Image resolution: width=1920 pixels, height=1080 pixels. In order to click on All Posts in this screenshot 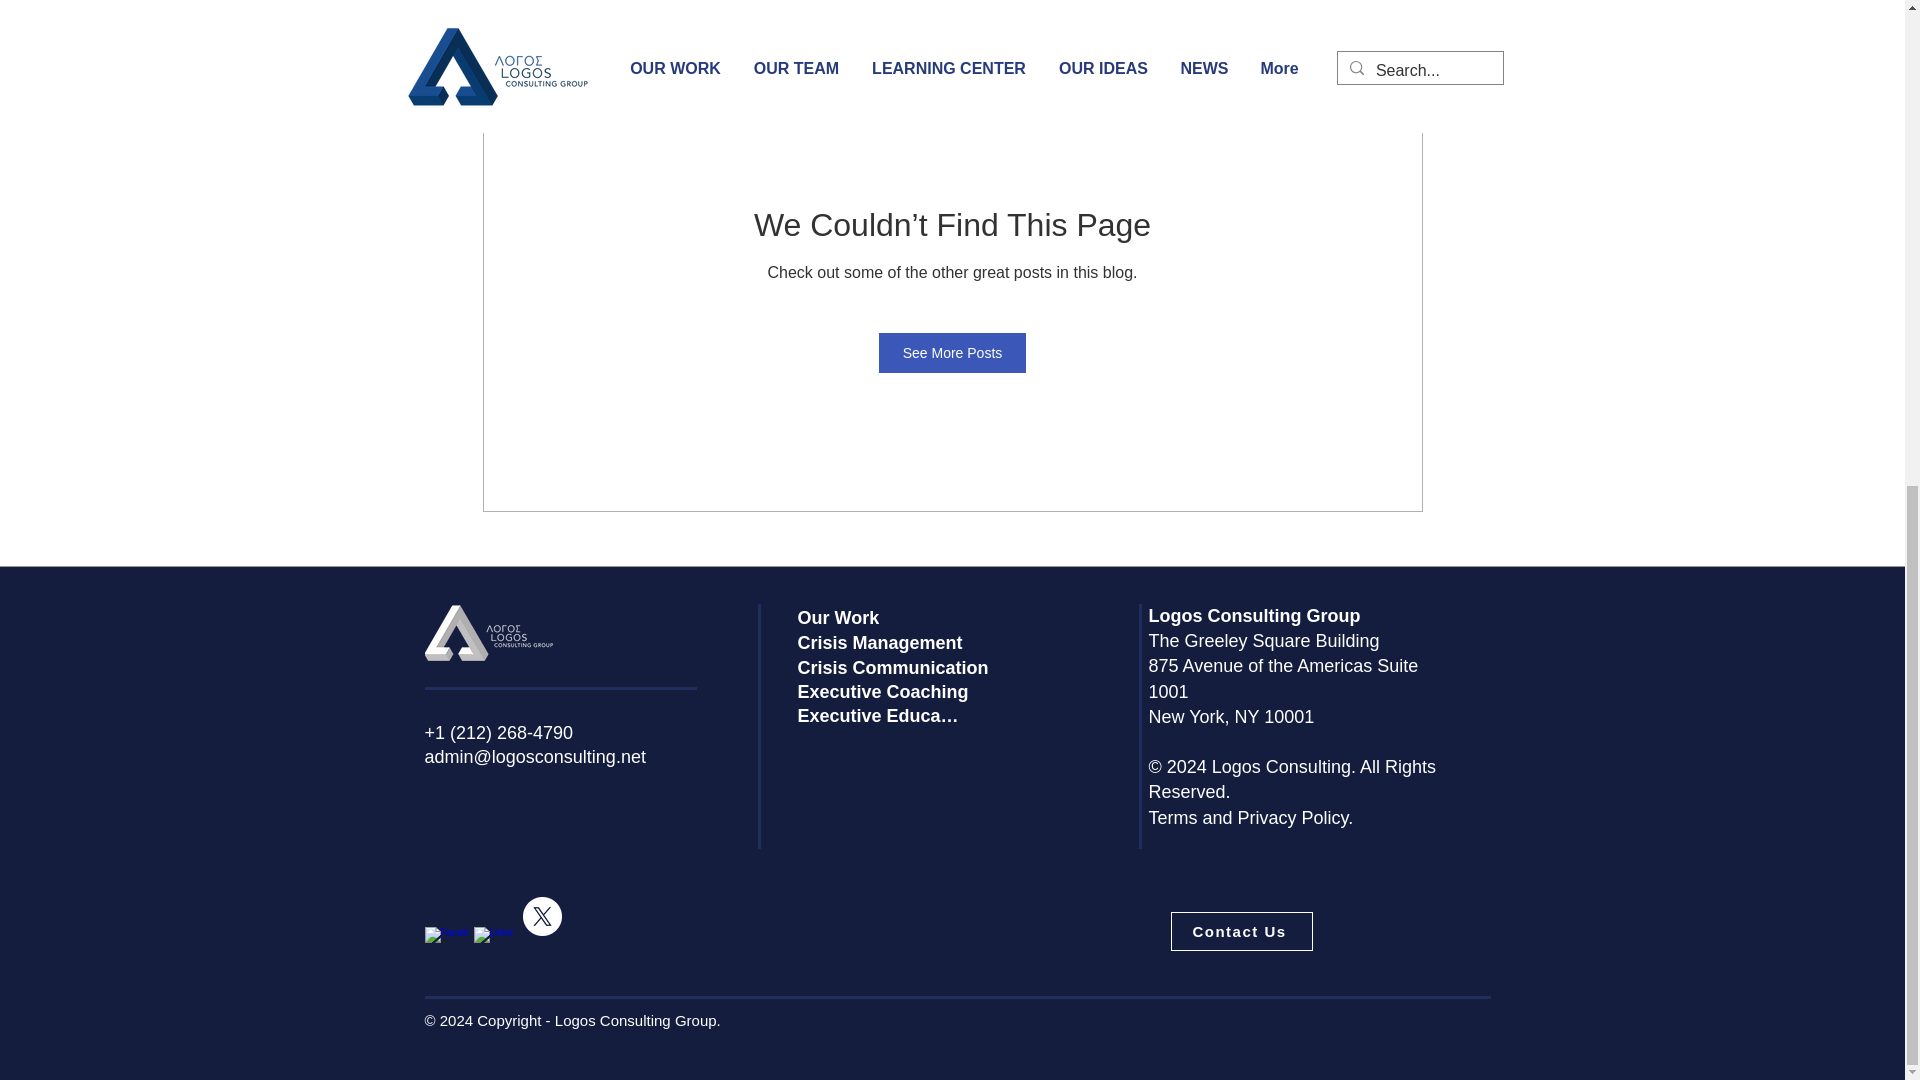, I will do `click(428, 22)`.